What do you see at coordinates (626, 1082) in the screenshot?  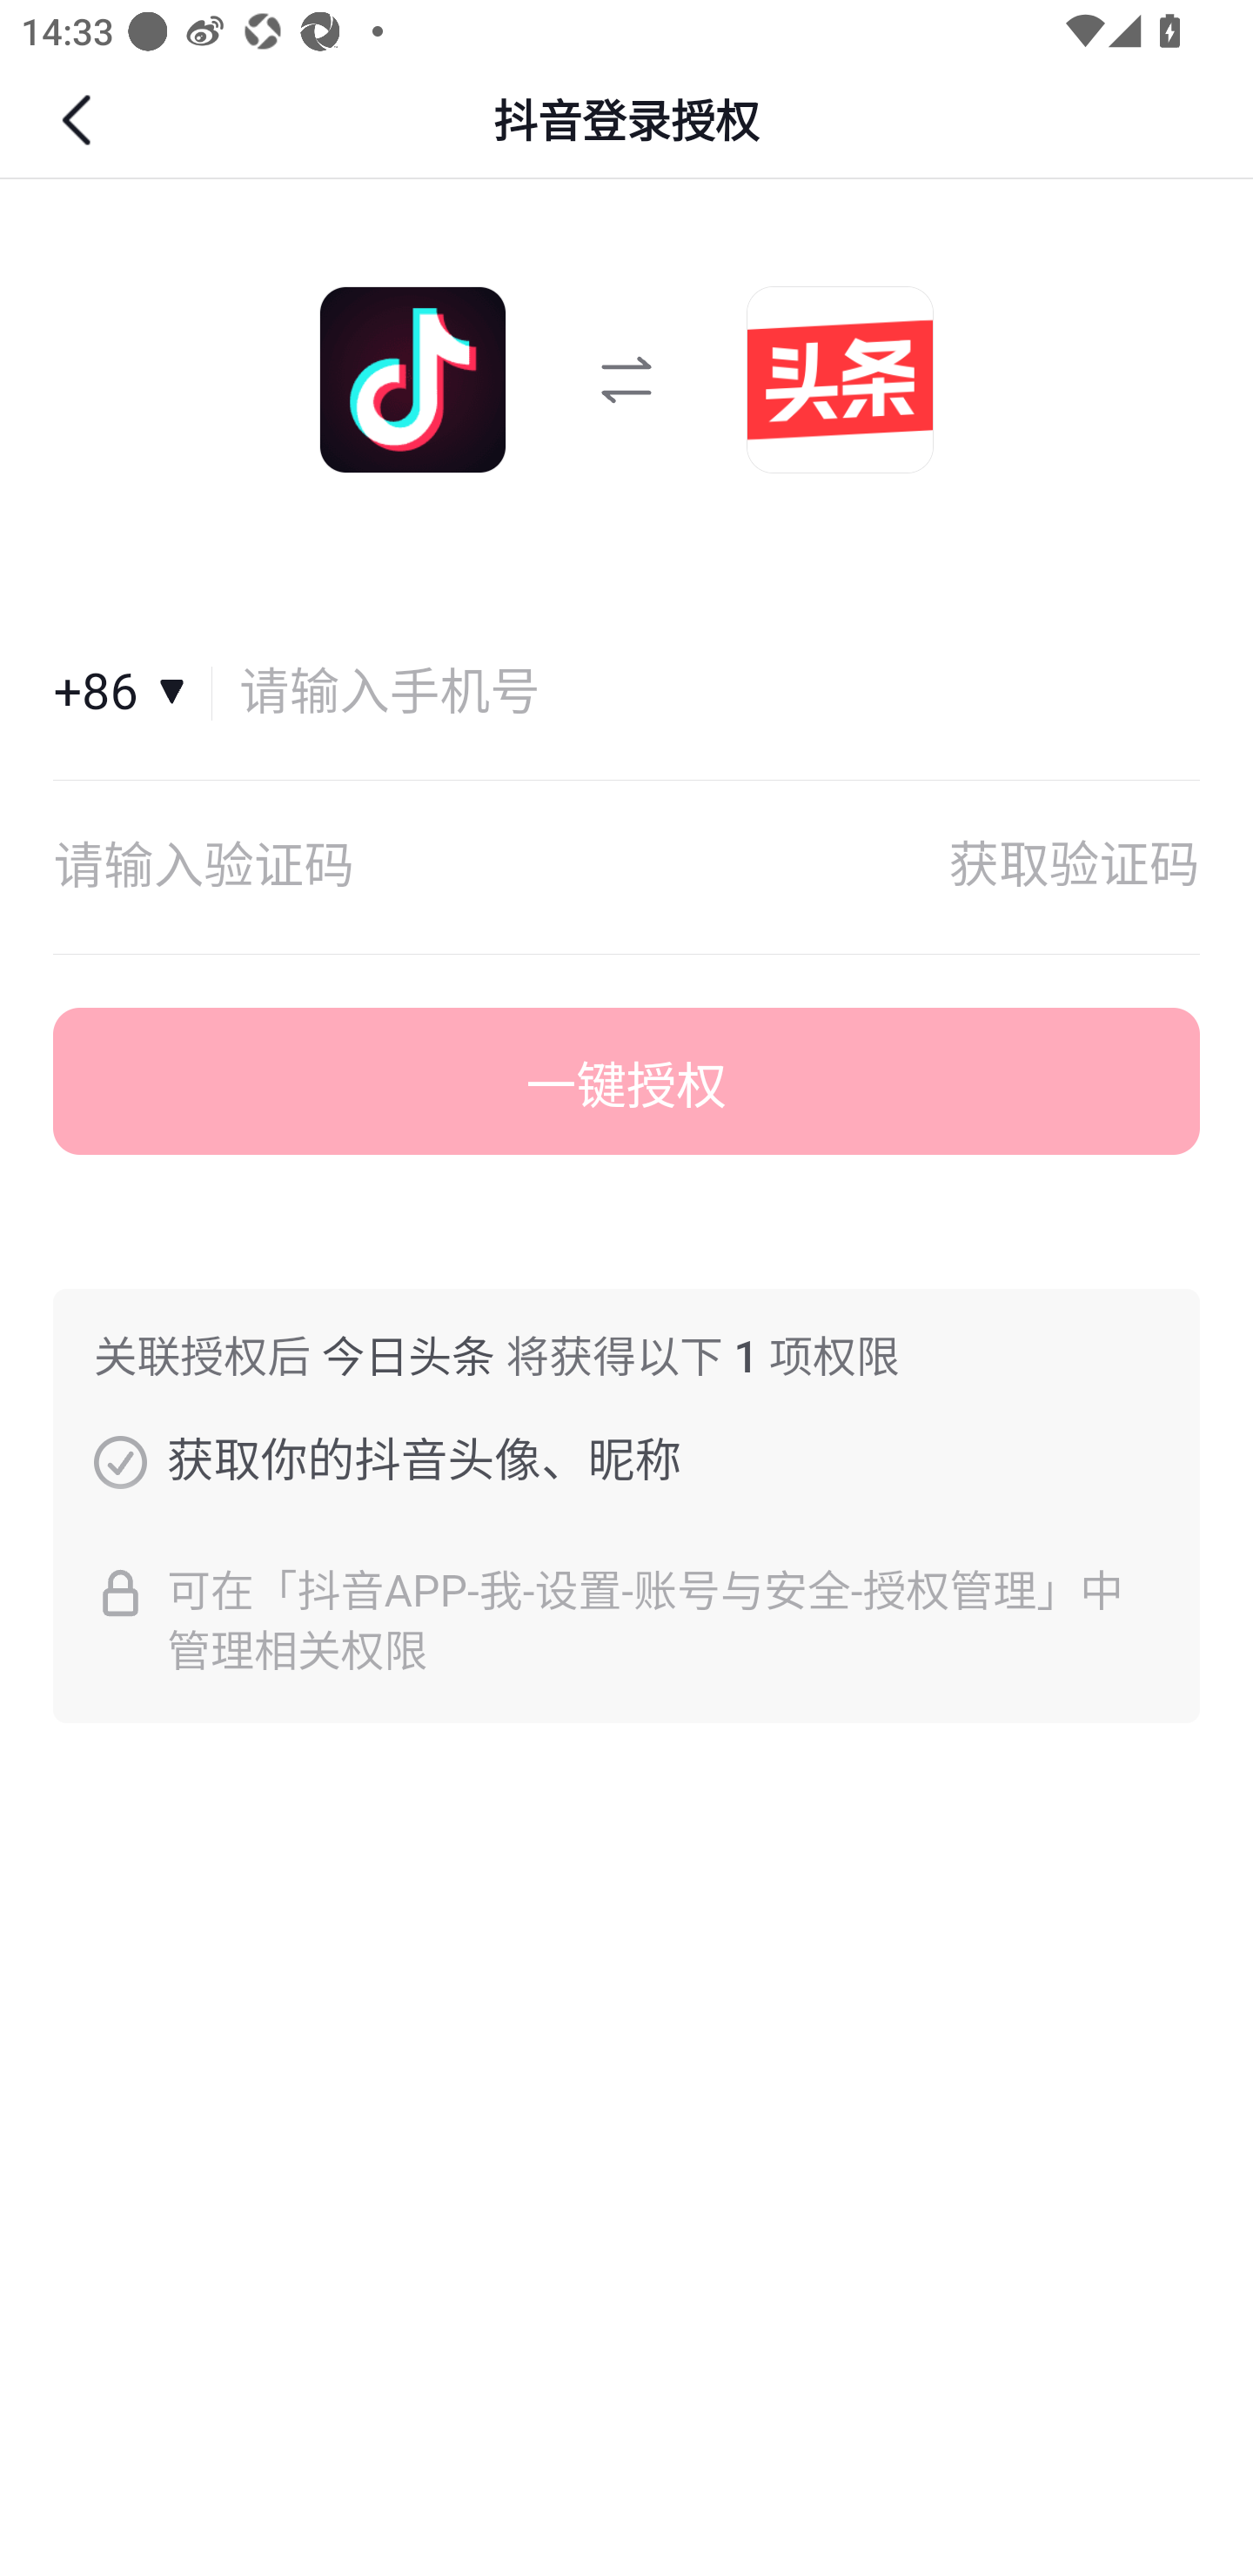 I see `一键授权` at bounding box center [626, 1082].